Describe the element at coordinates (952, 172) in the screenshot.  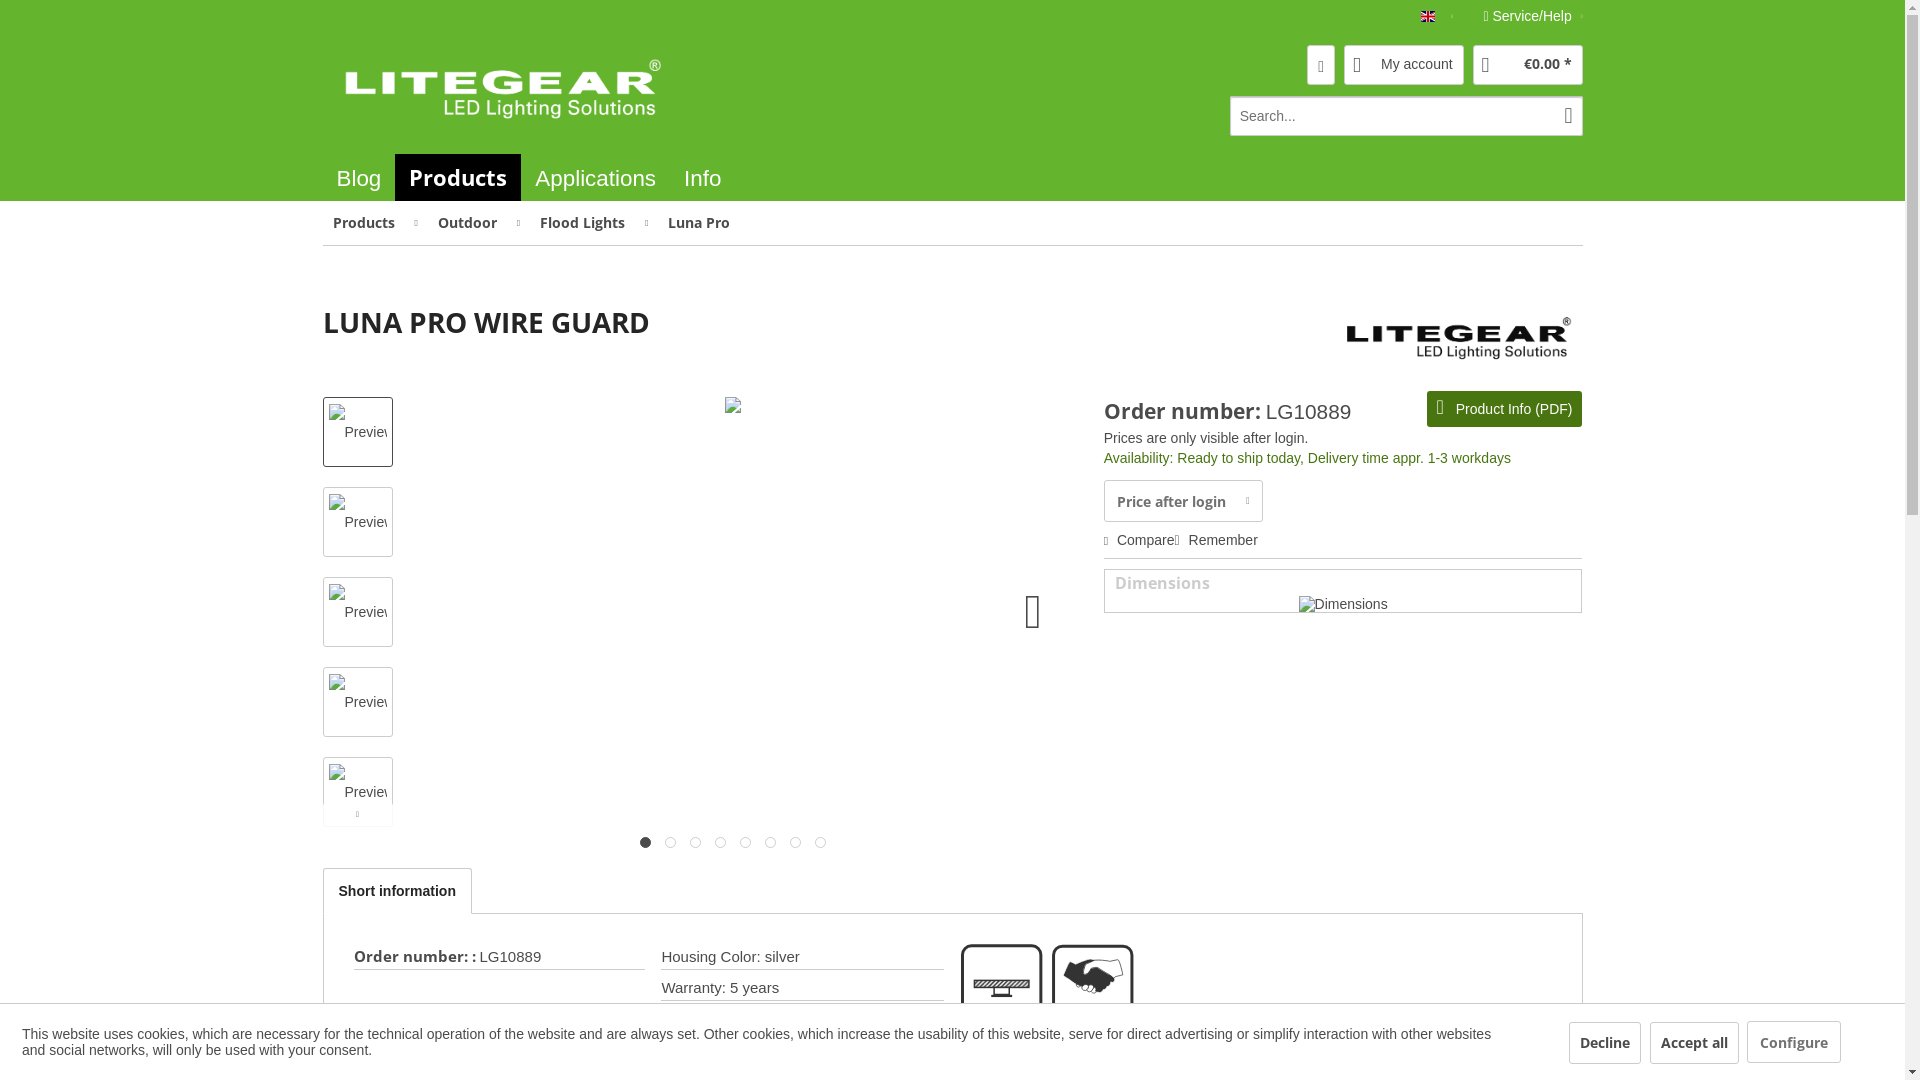
I see `Applications` at that location.